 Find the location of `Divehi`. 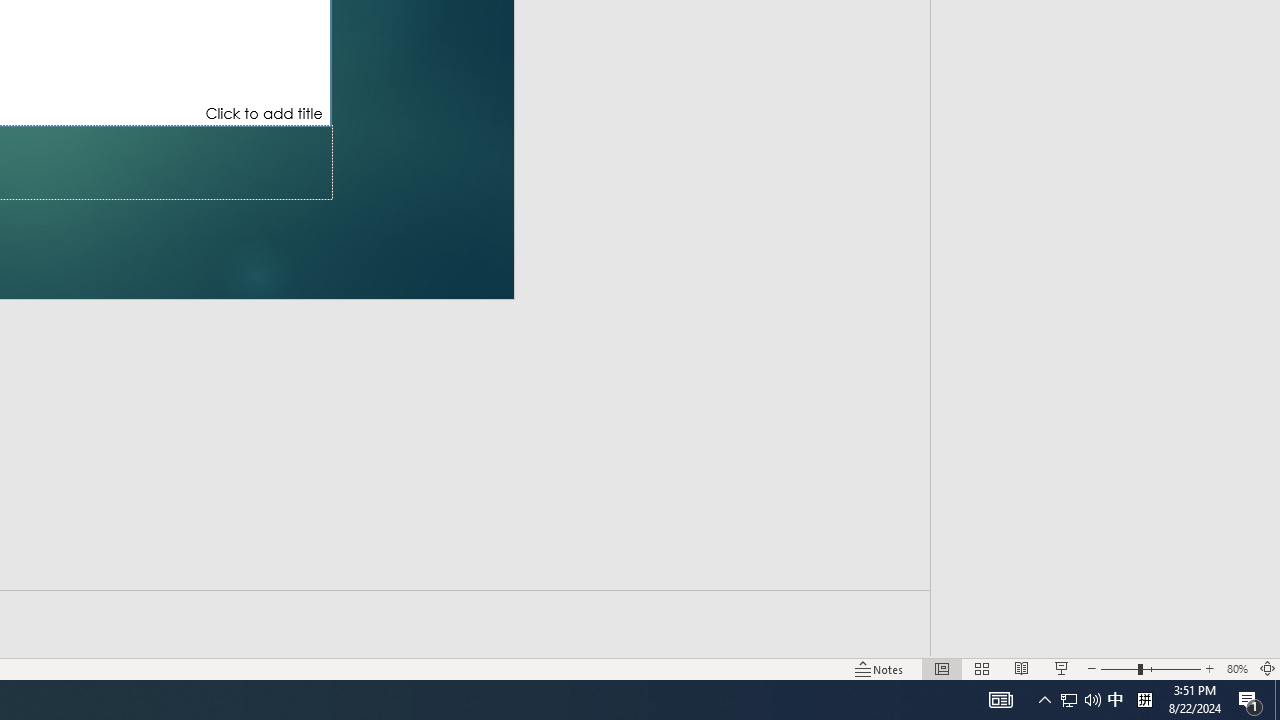

Divehi is located at coordinates (1103, 572).